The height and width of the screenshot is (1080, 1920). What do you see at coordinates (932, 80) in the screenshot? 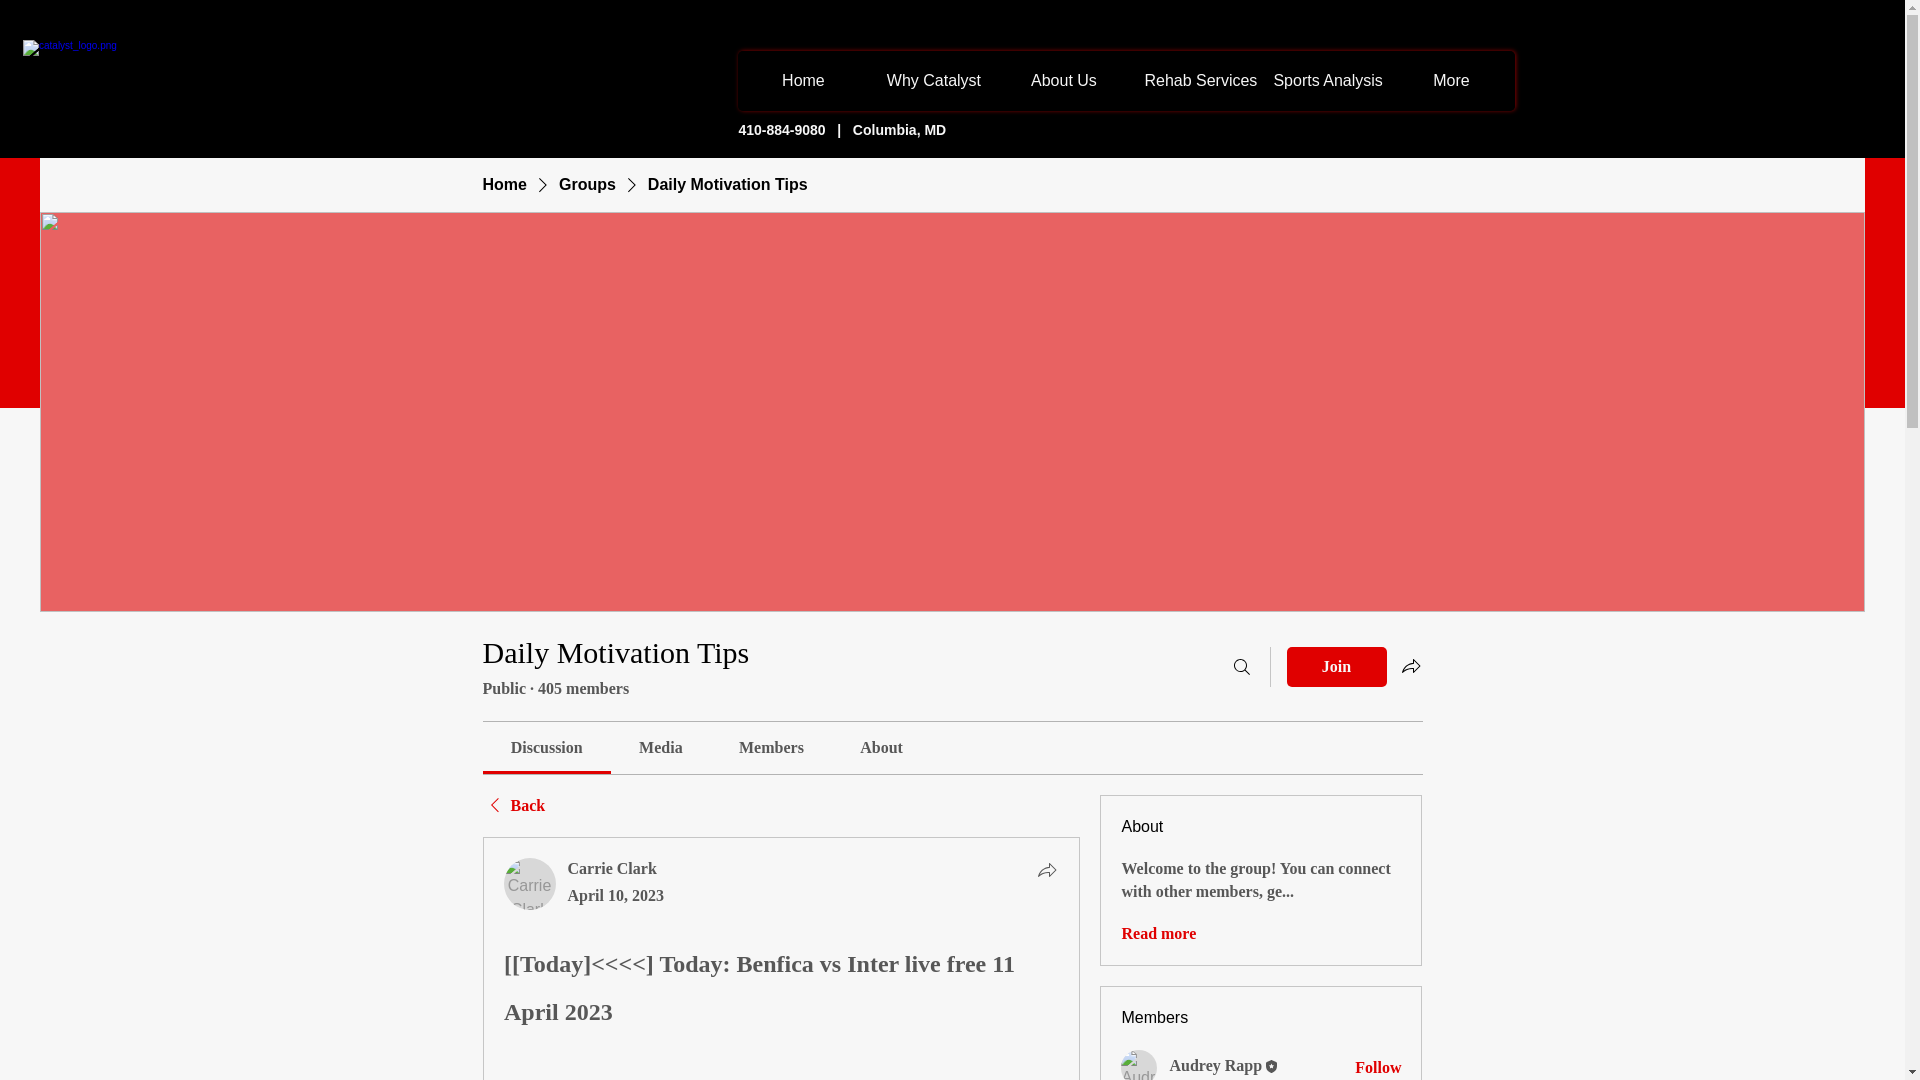
I see `Why Catalyst` at bounding box center [932, 80].